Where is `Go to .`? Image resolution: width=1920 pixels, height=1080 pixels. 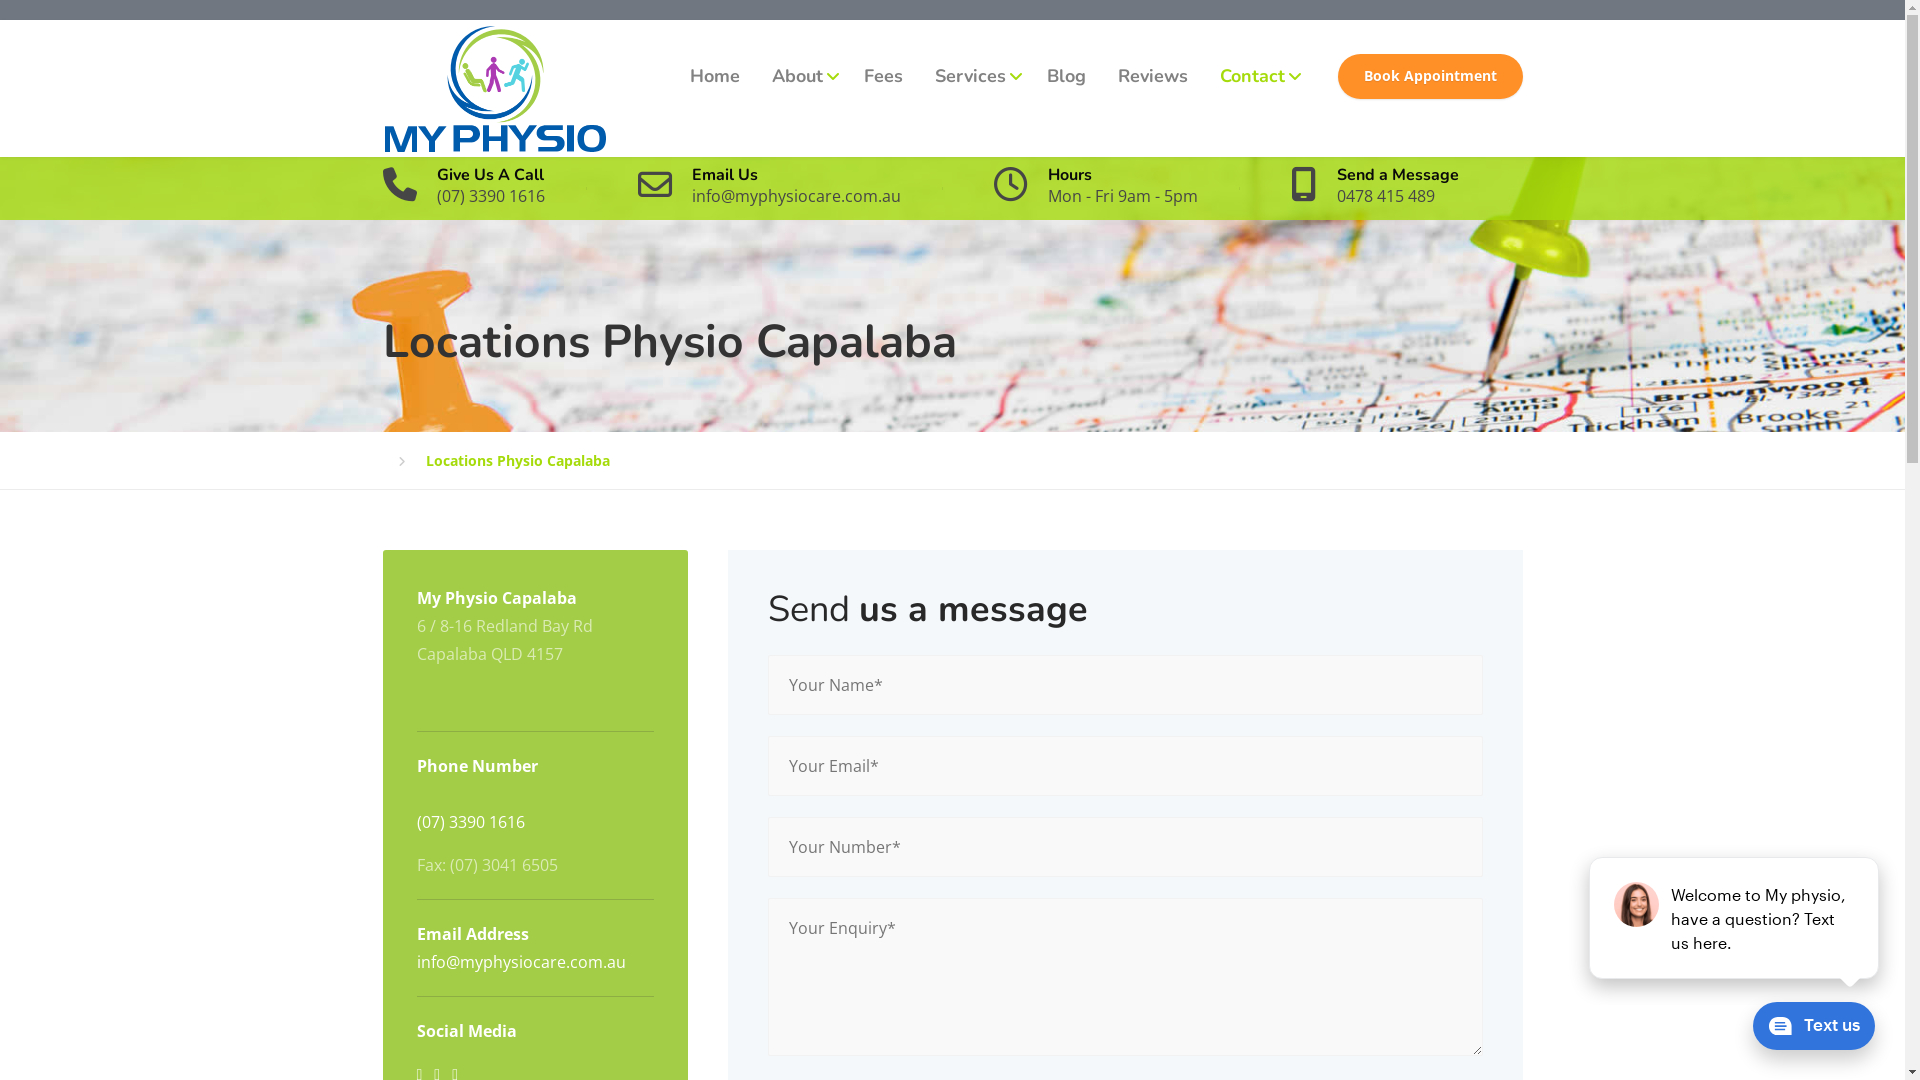
Go to . is located at coordinates (404, 461).